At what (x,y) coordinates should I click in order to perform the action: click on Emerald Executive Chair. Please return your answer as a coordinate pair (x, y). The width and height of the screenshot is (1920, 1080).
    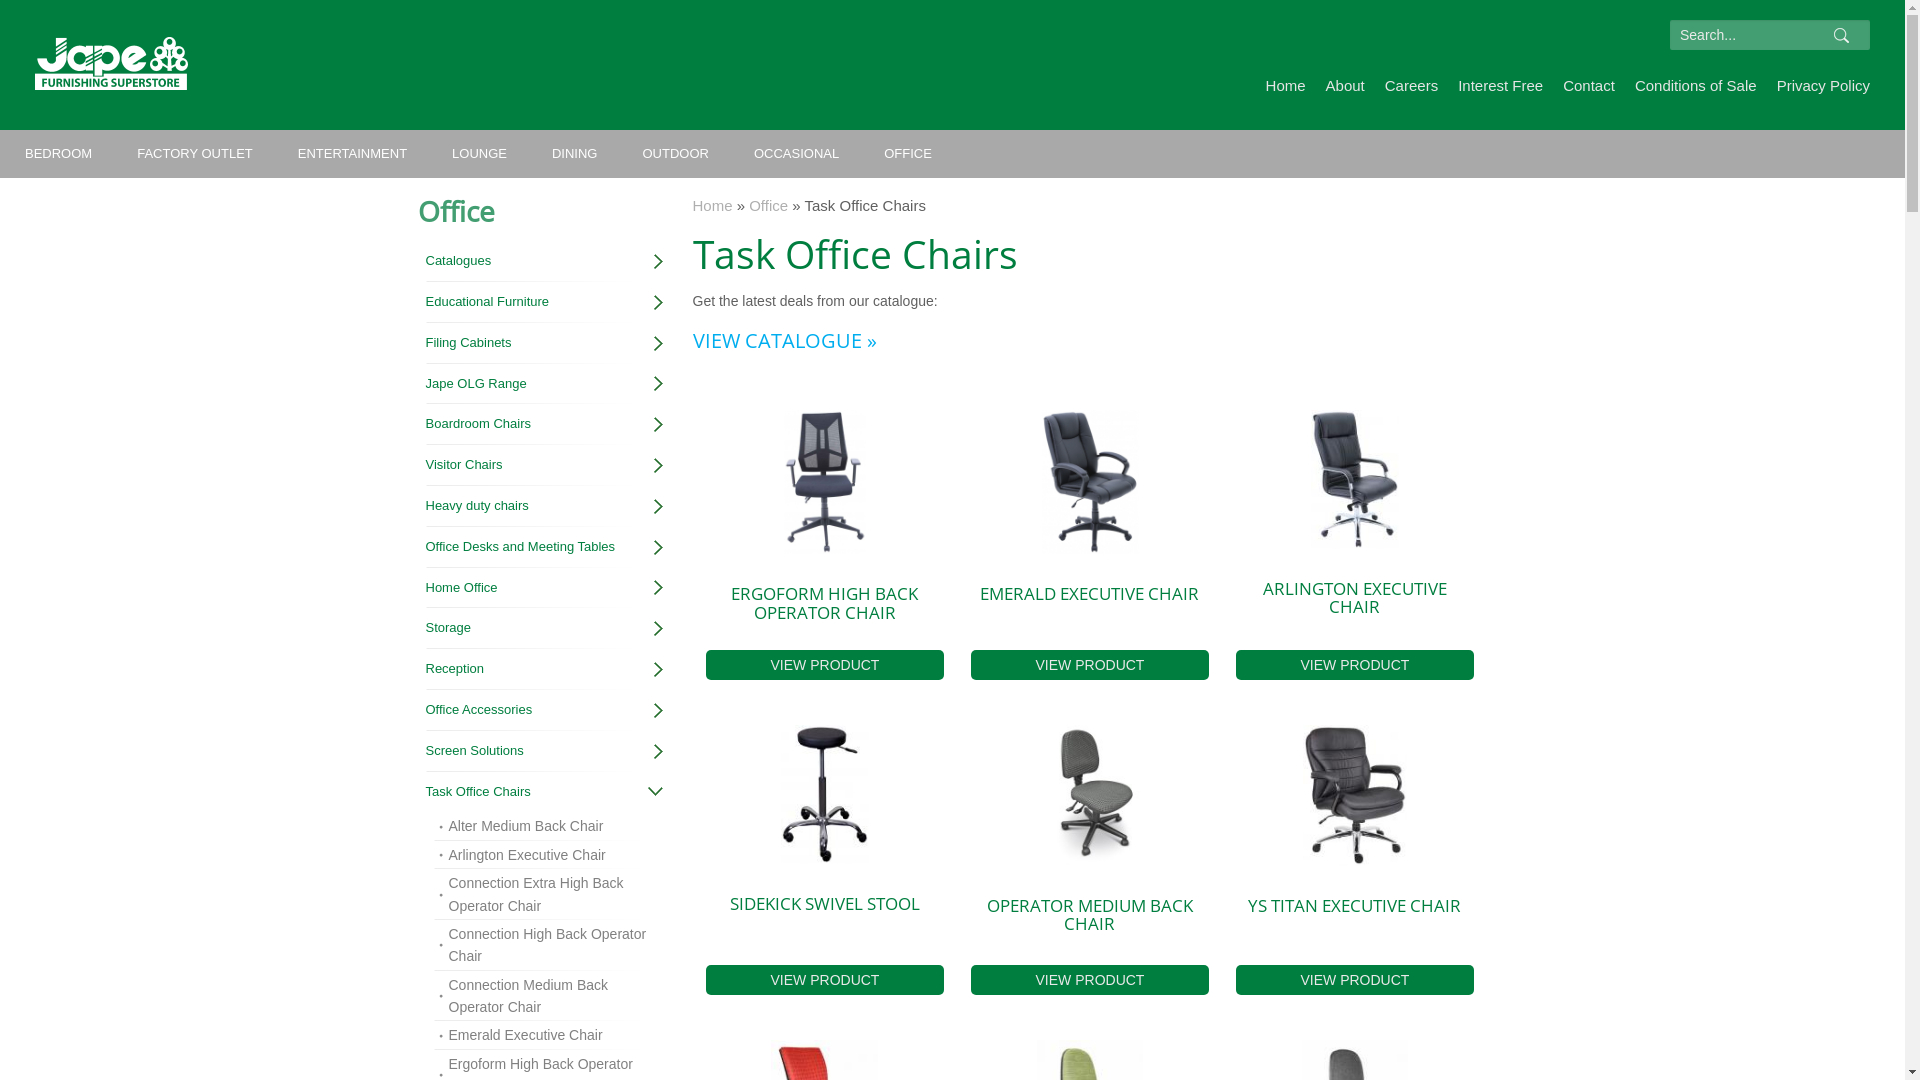
    Looking at the image, I should click on (1090, 482).